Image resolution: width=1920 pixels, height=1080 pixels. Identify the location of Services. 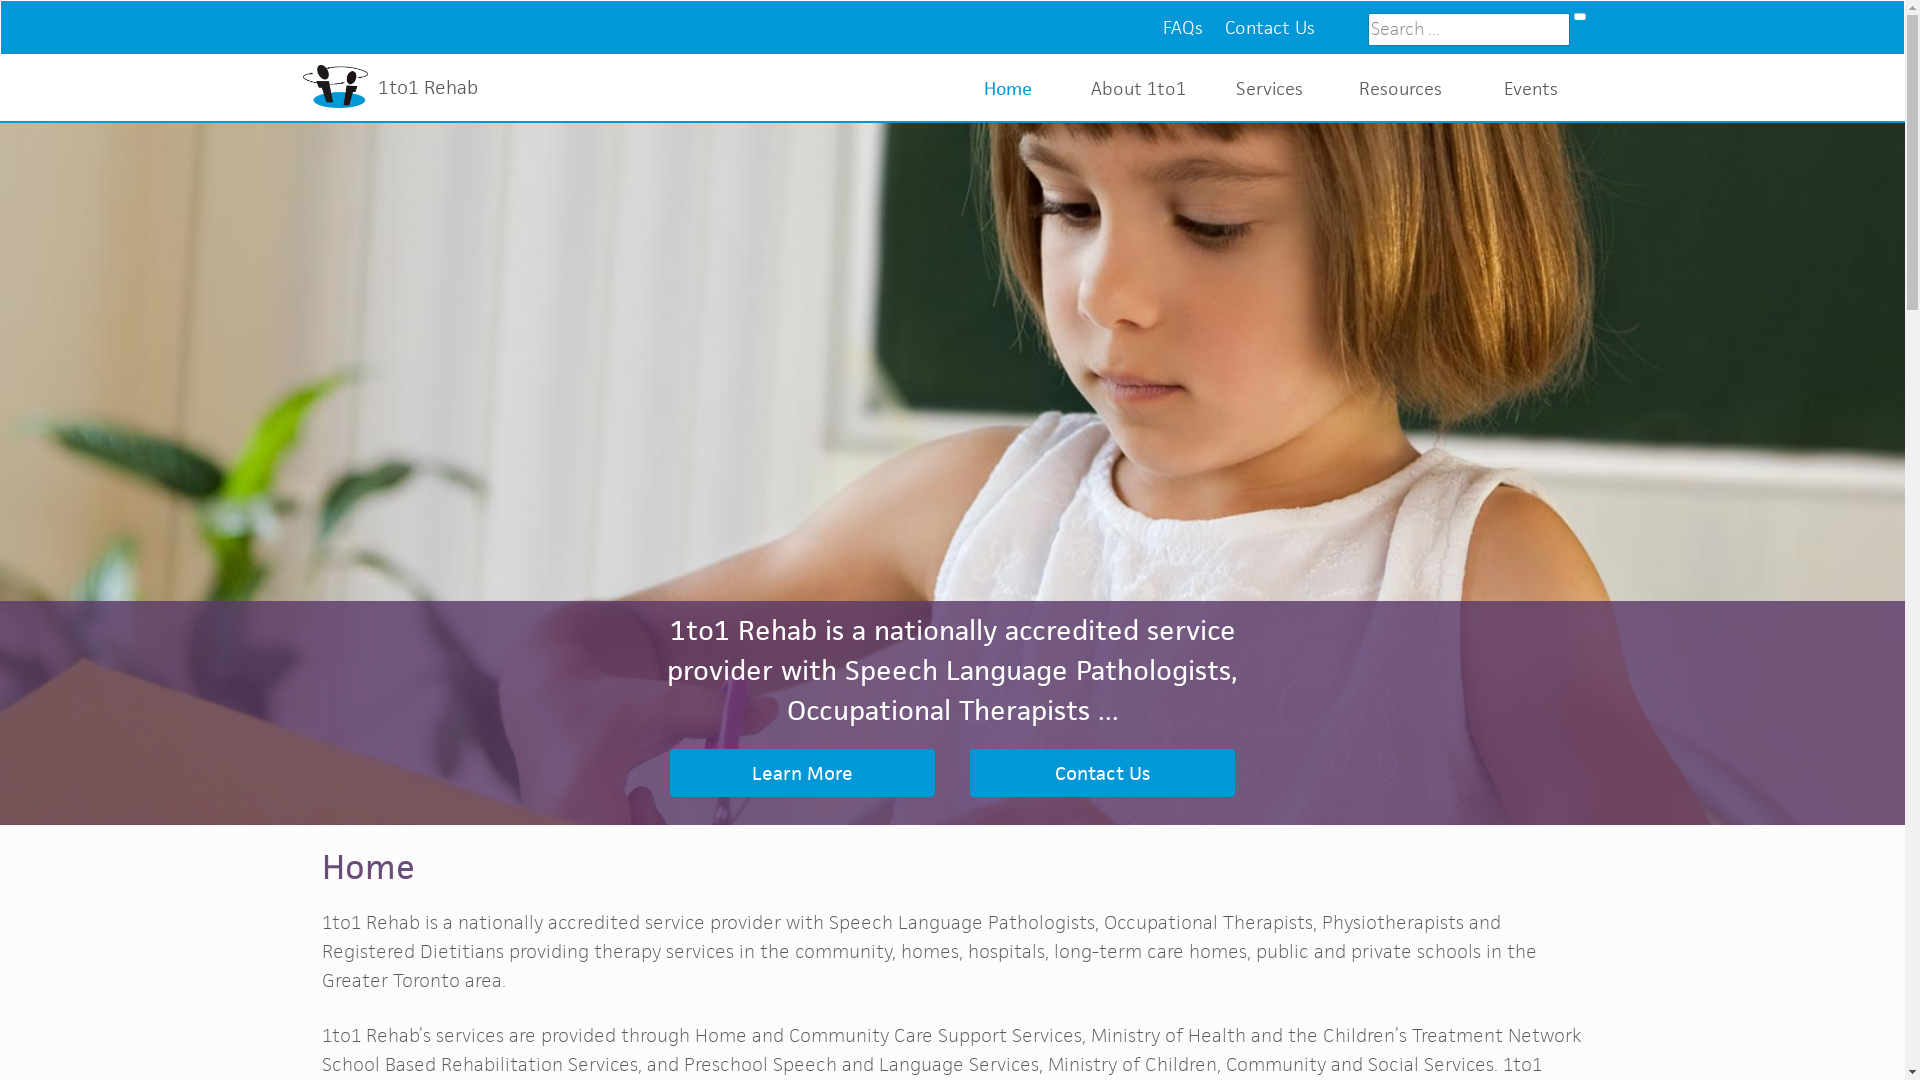
(1269, 89).